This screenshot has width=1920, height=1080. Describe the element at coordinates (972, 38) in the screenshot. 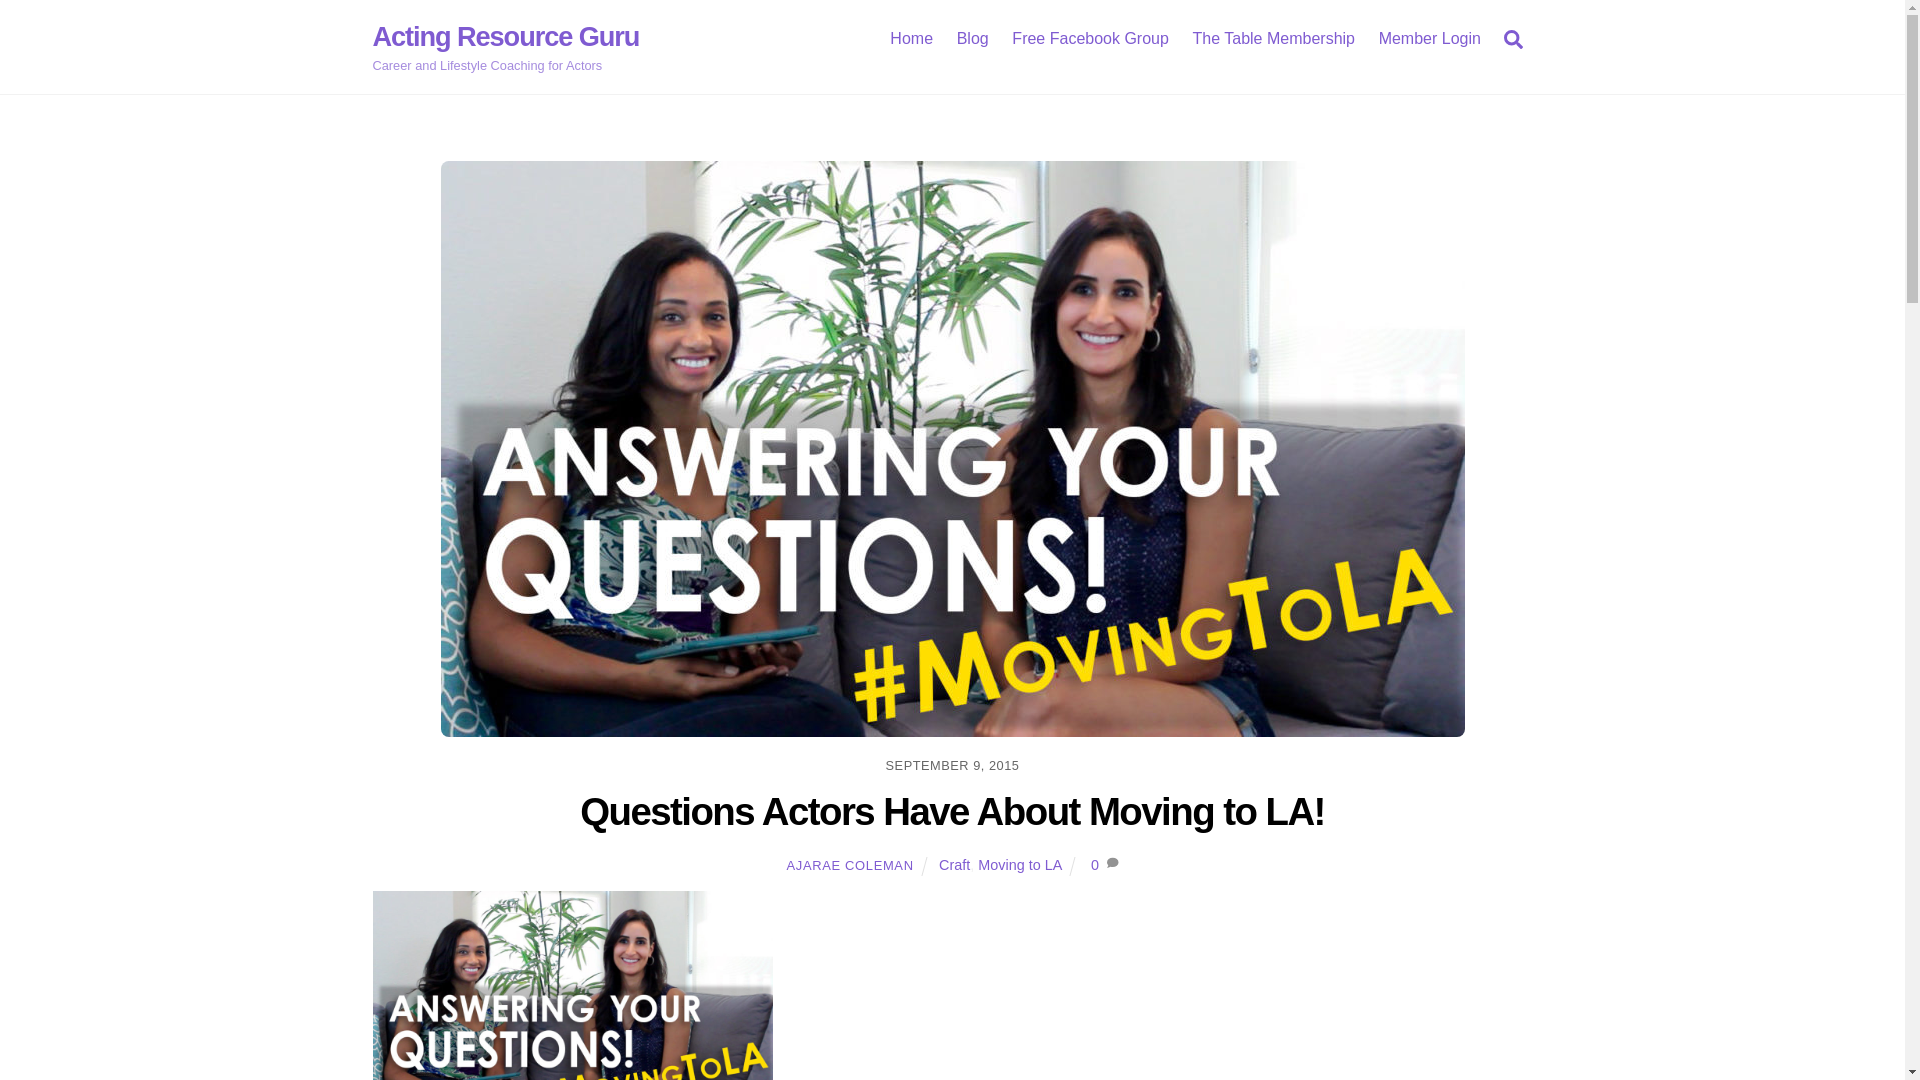

I see `Blog` at that location.